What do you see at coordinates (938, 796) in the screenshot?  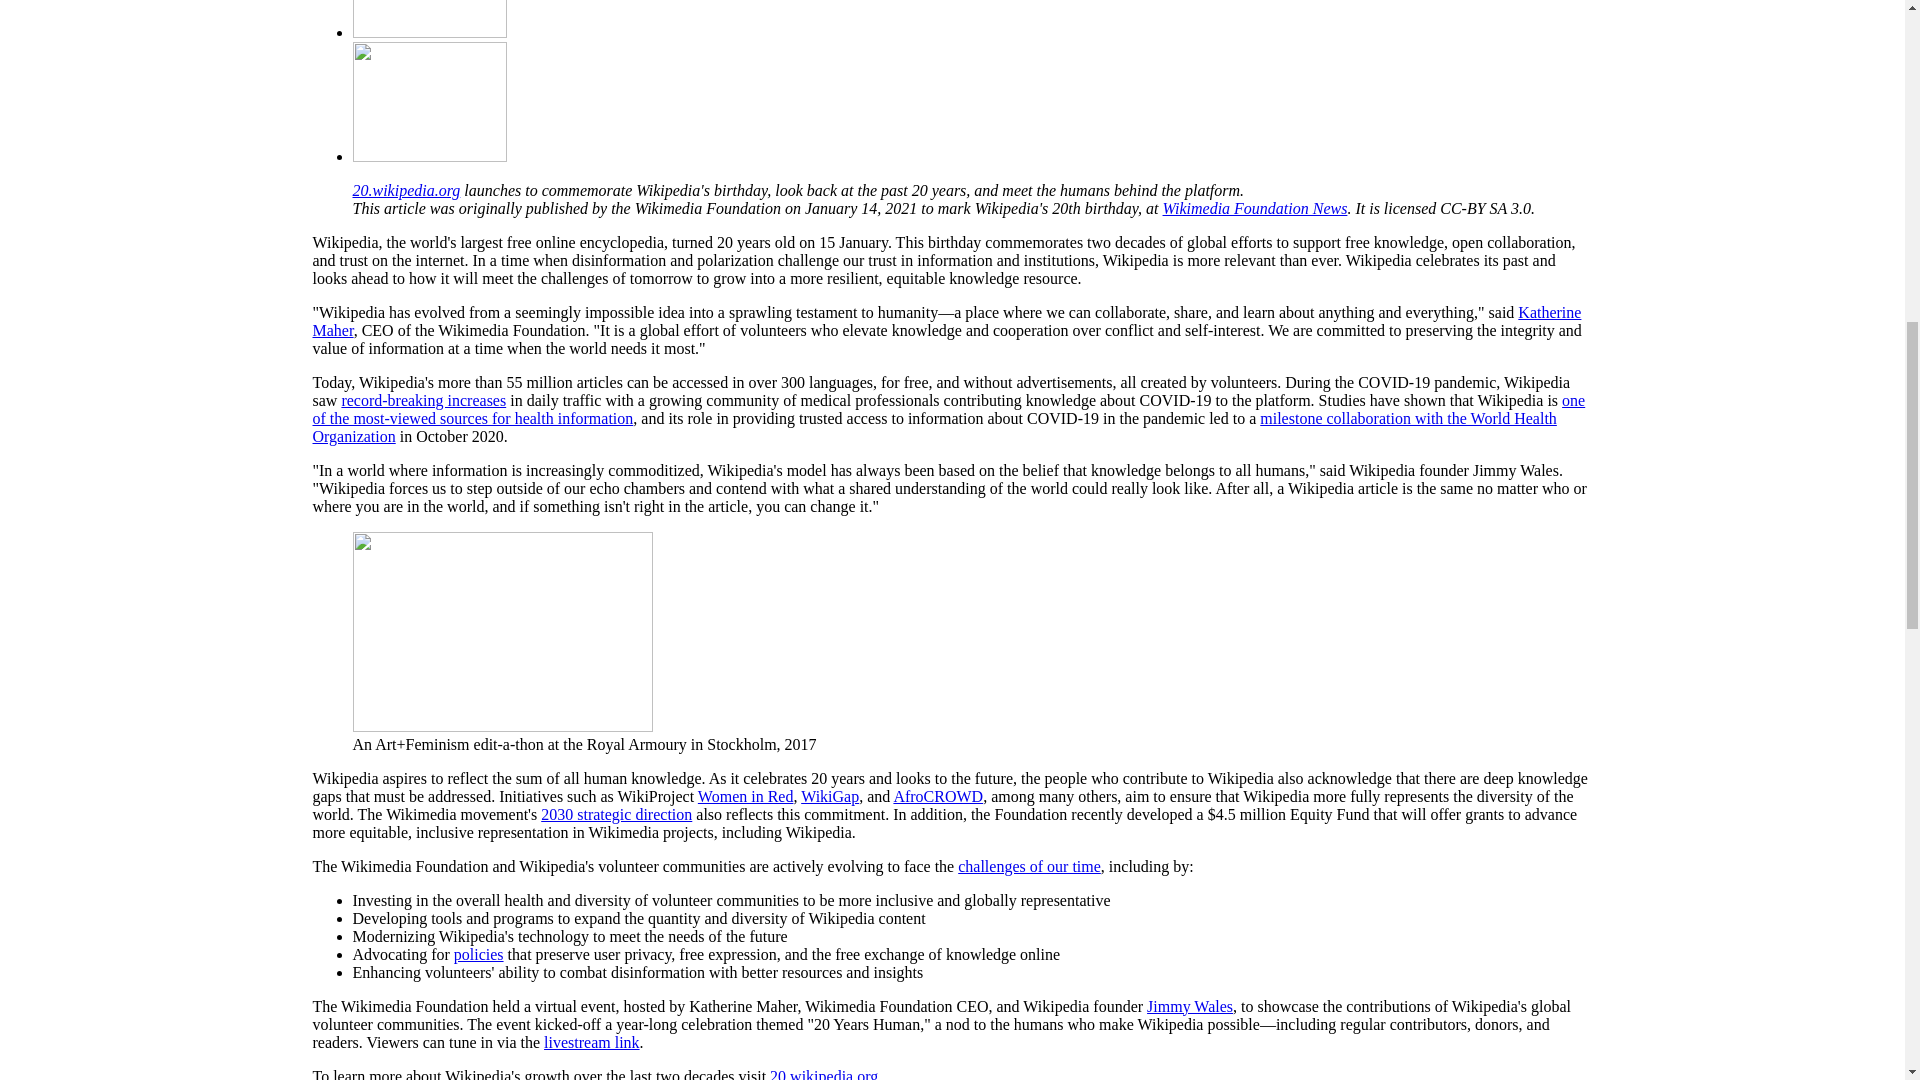 I see `AfroCROWD` at bounding box center [938, 796].